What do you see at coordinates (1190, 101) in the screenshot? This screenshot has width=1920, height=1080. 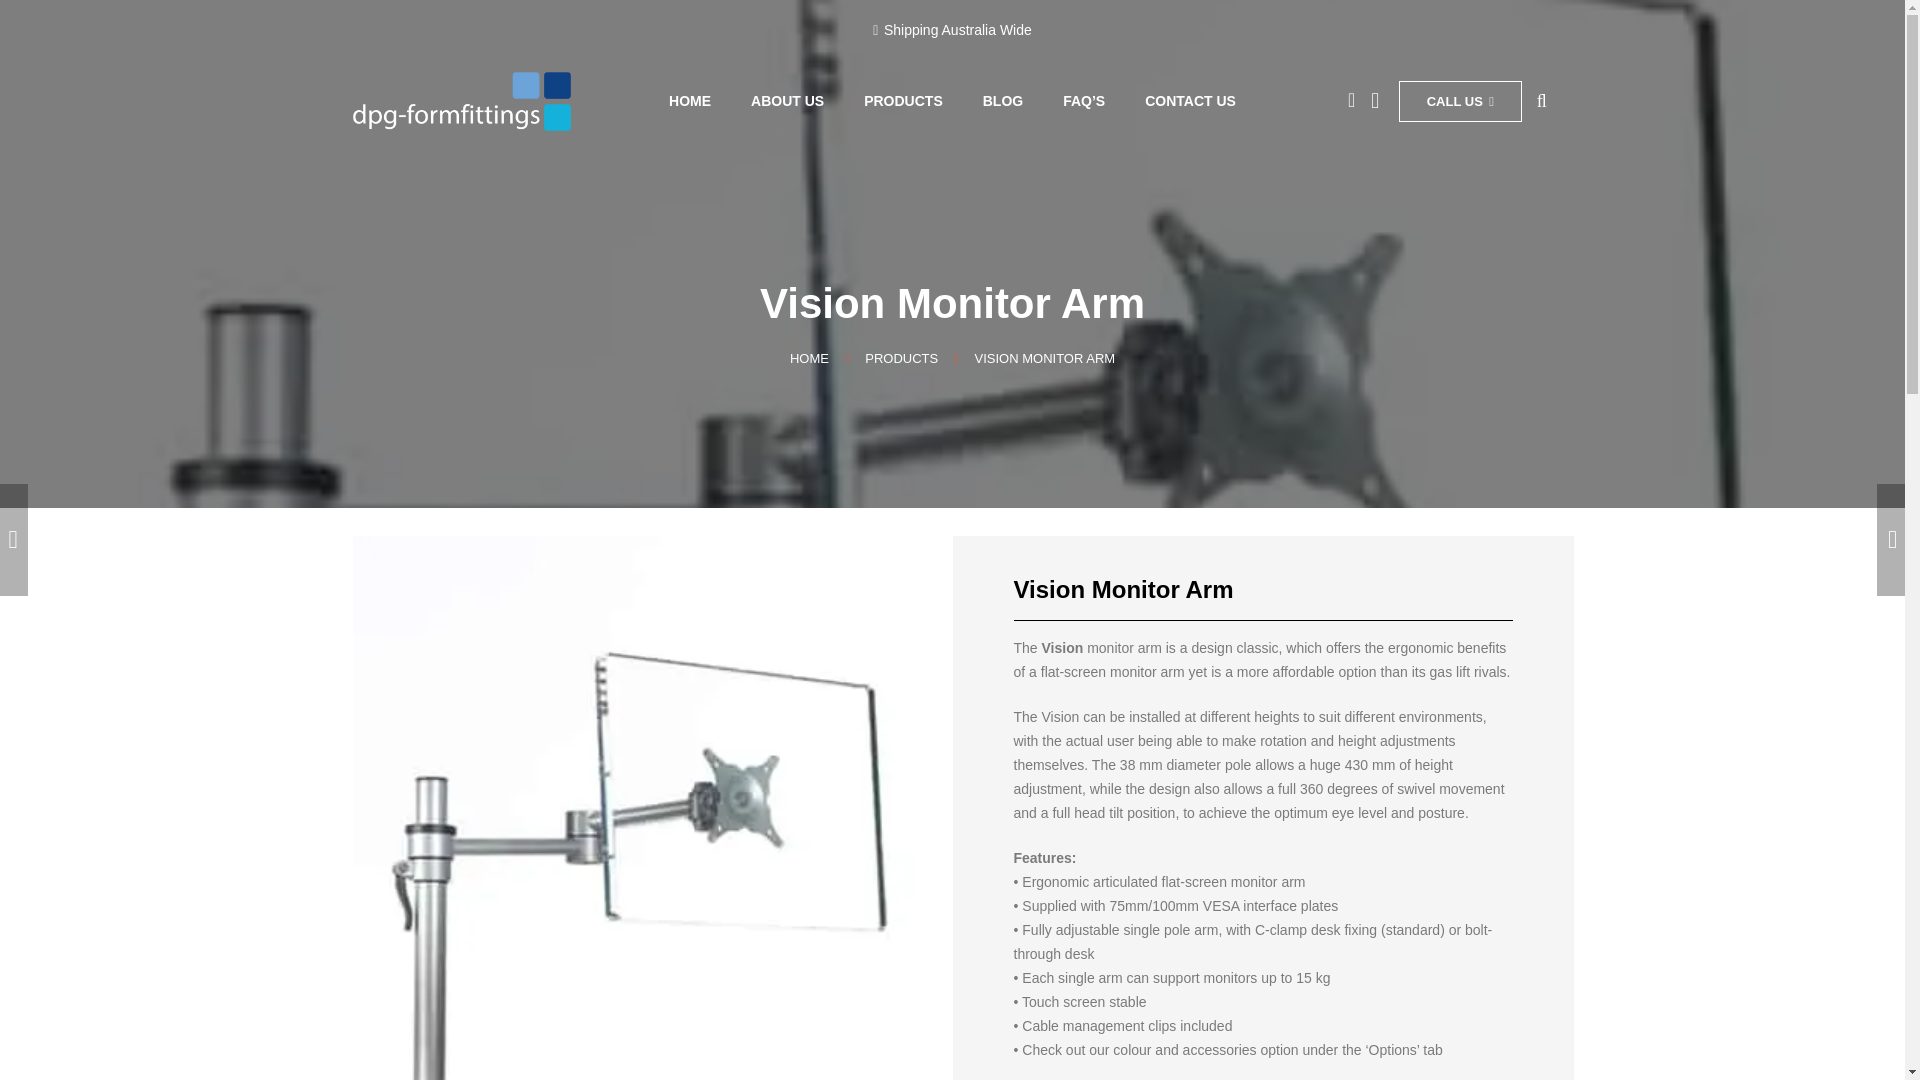 I see `CONTACT US` at bounding box center [1190, 101].